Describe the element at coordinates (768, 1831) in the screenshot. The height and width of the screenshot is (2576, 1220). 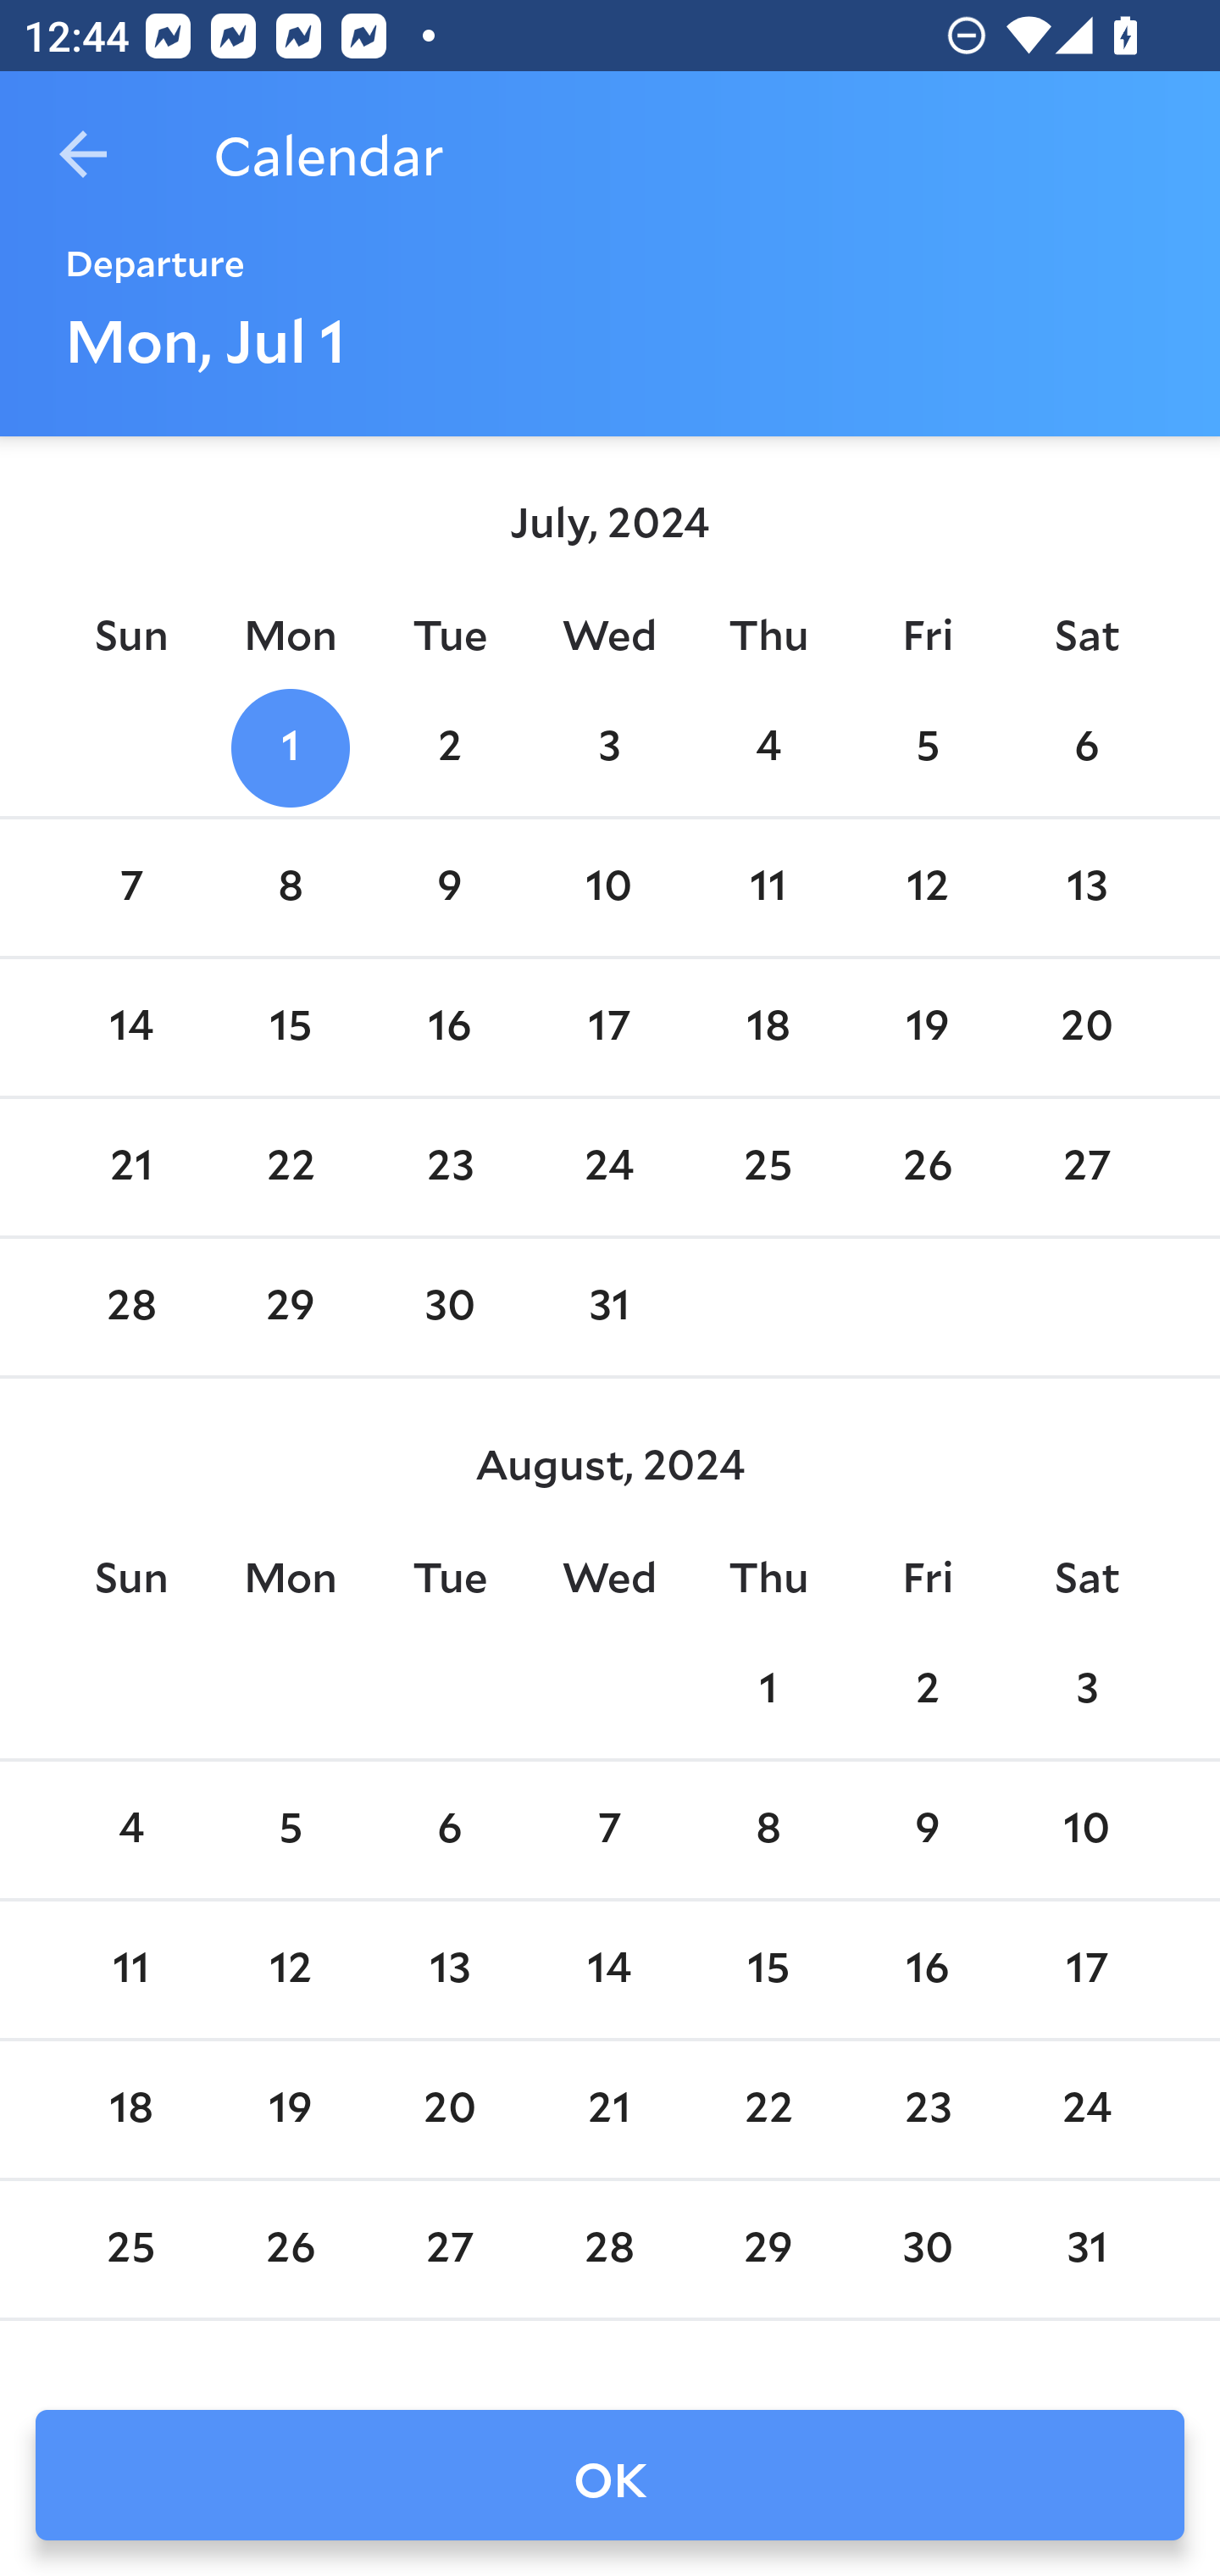
I see `8` at that location.